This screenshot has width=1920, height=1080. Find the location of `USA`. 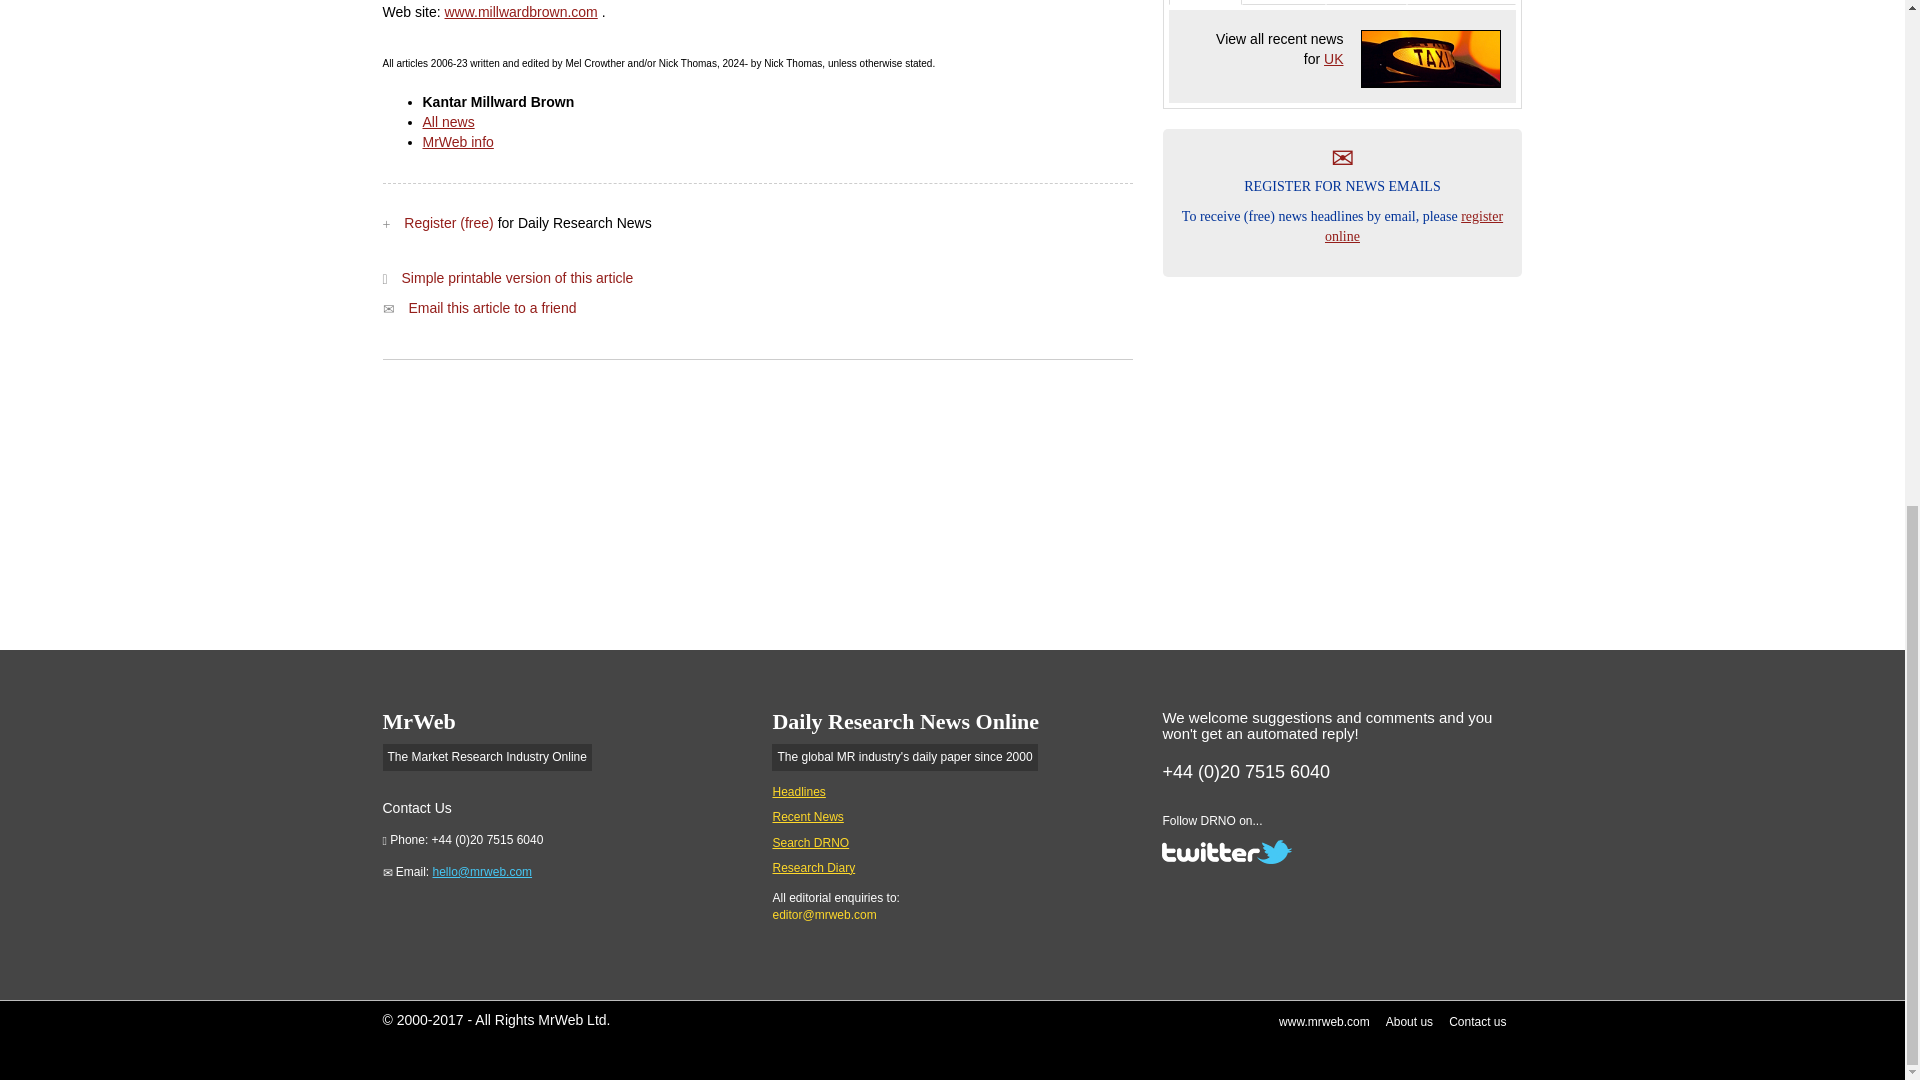

USA is located at coordinates (1283, 2).